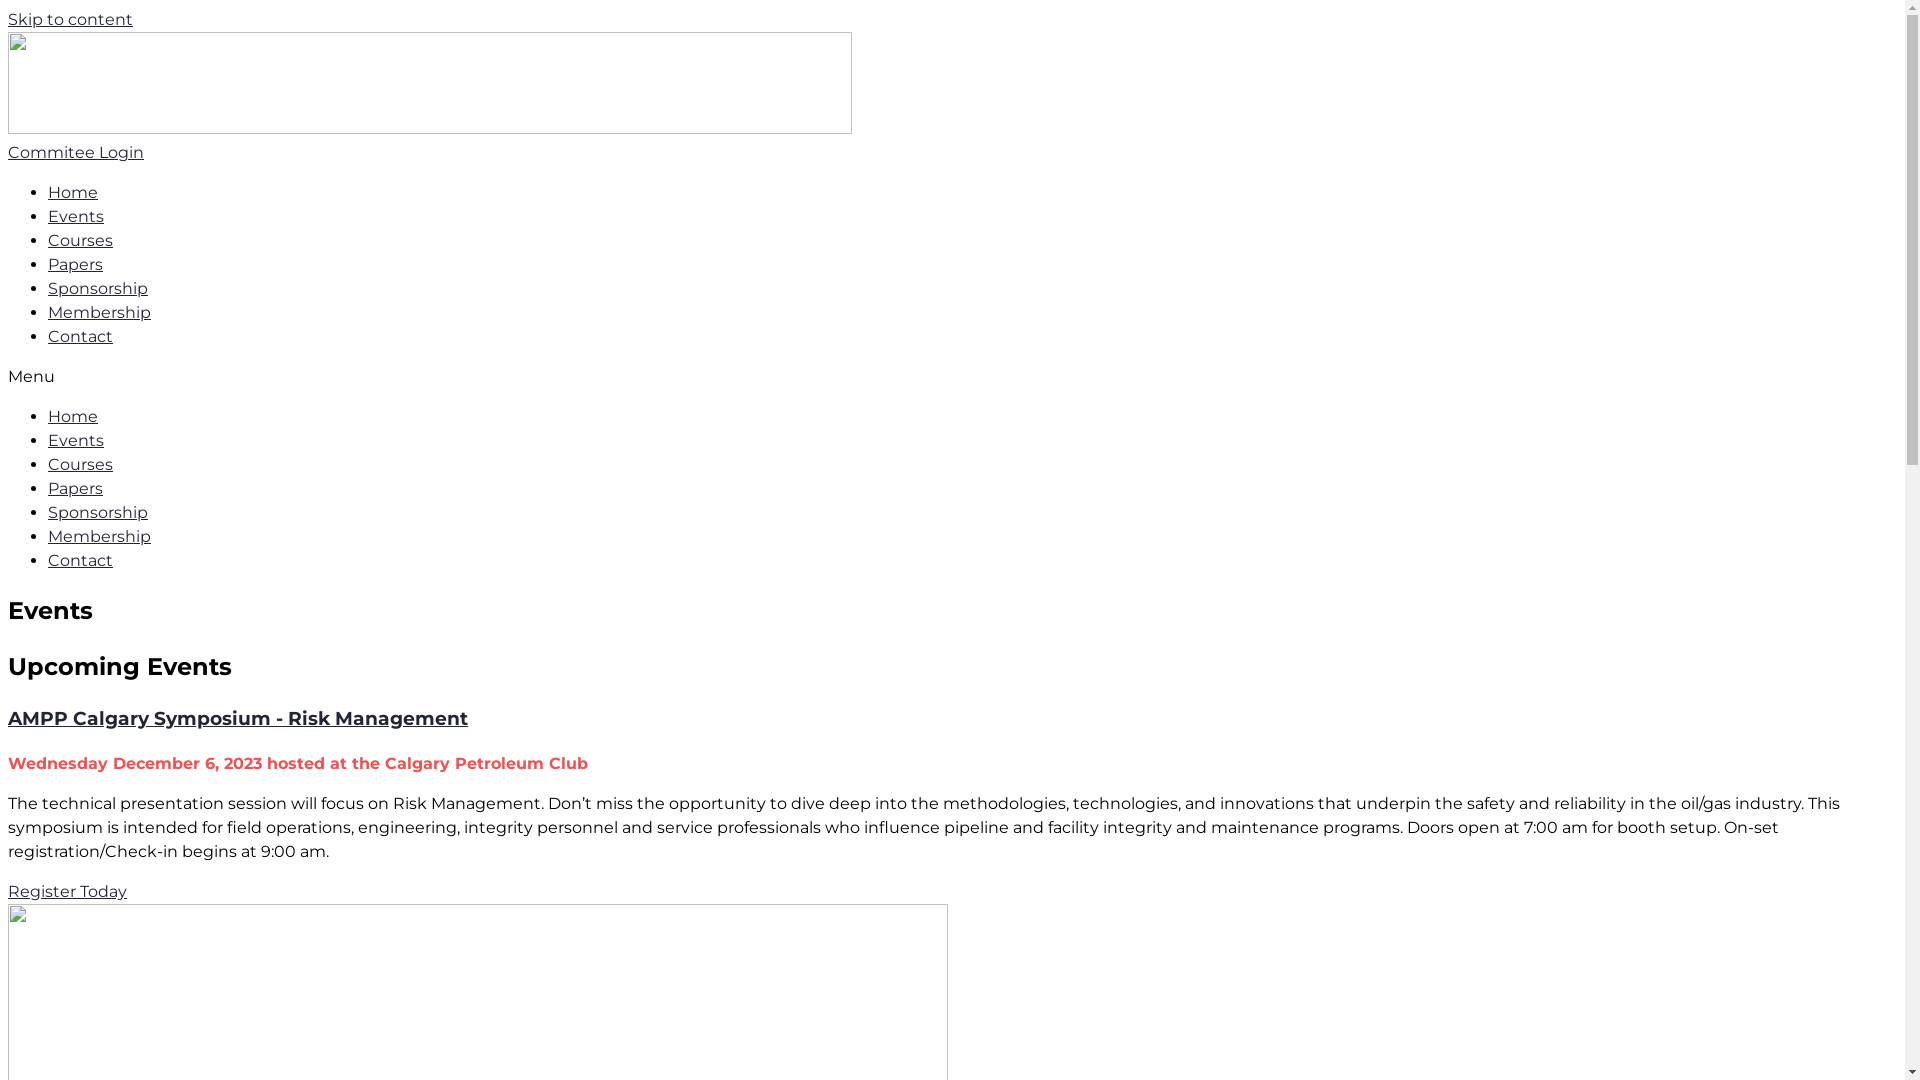 The height and width of the screenshot is (1080, 1920). Describe the element at coordinates (68, 892) in the screenshot. I see `Register Today` at that location.